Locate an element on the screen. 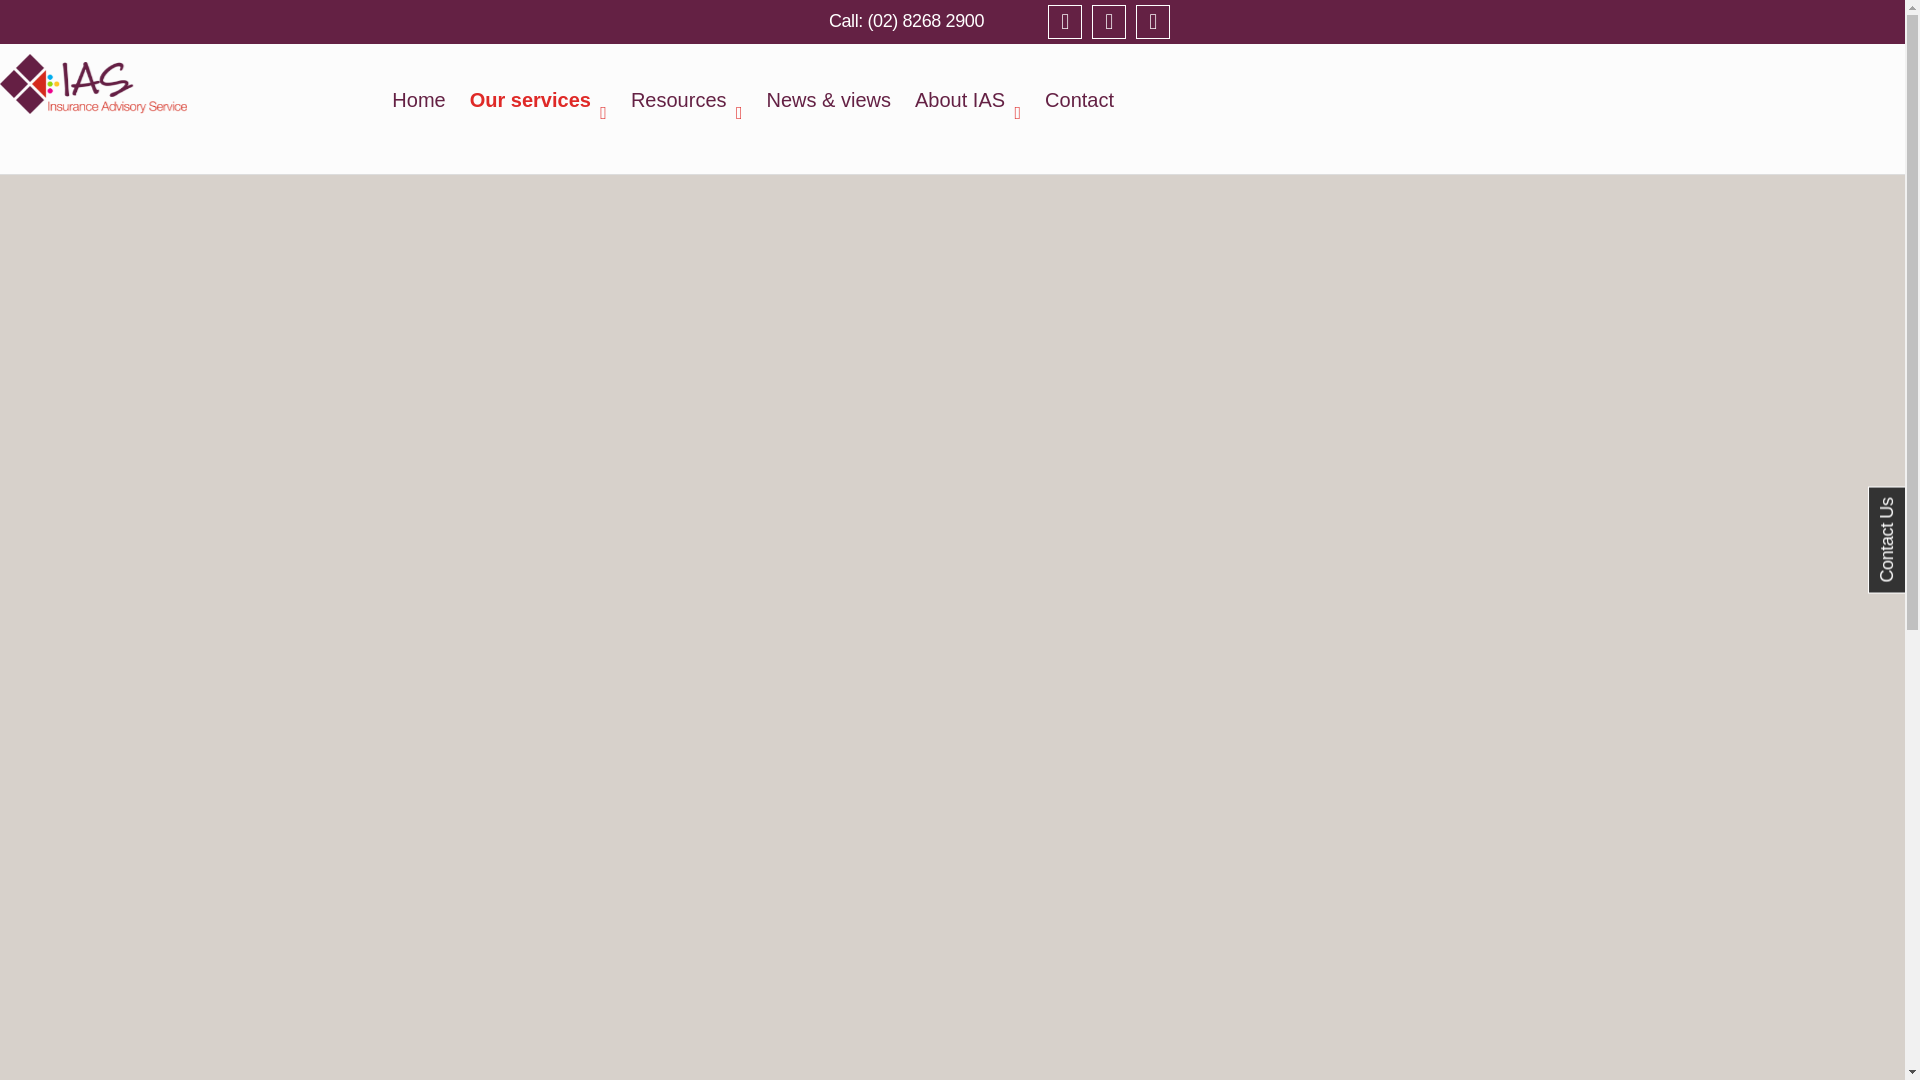 This screenshot has height=1080, width=1920. News & views is located at coordinates (829, 88).